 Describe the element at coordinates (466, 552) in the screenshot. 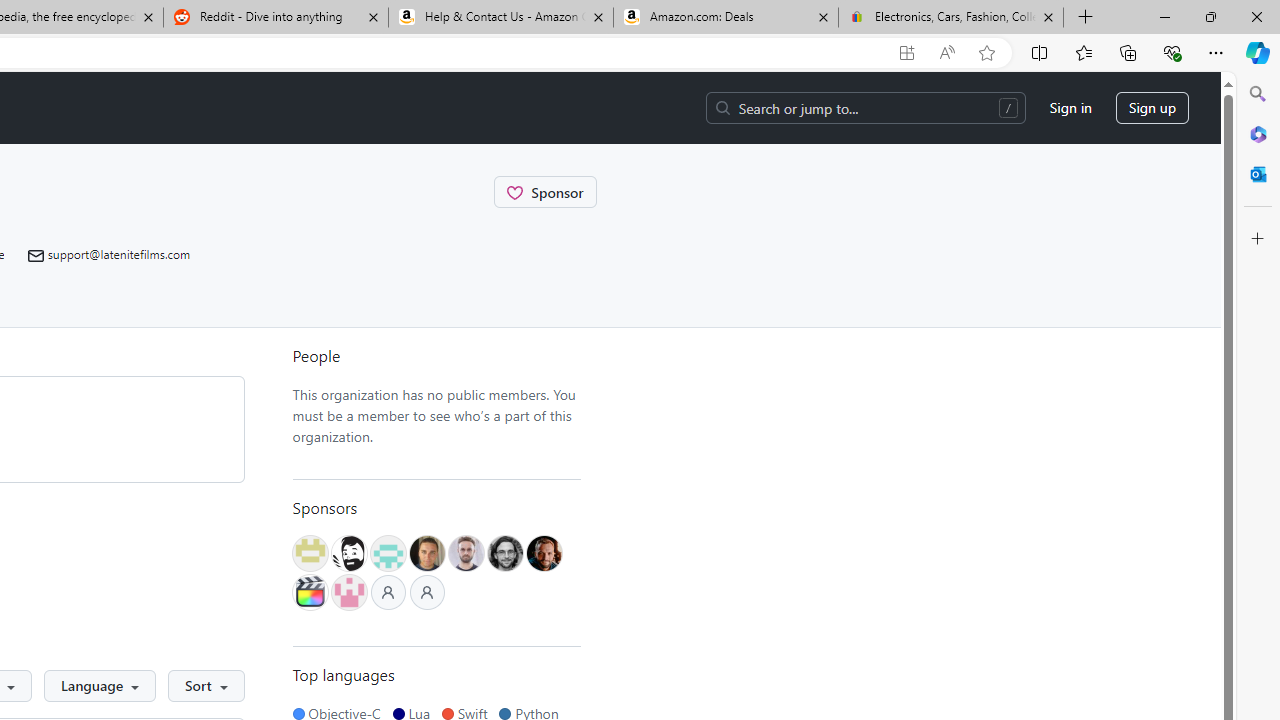

I see `@samplue` at that location.